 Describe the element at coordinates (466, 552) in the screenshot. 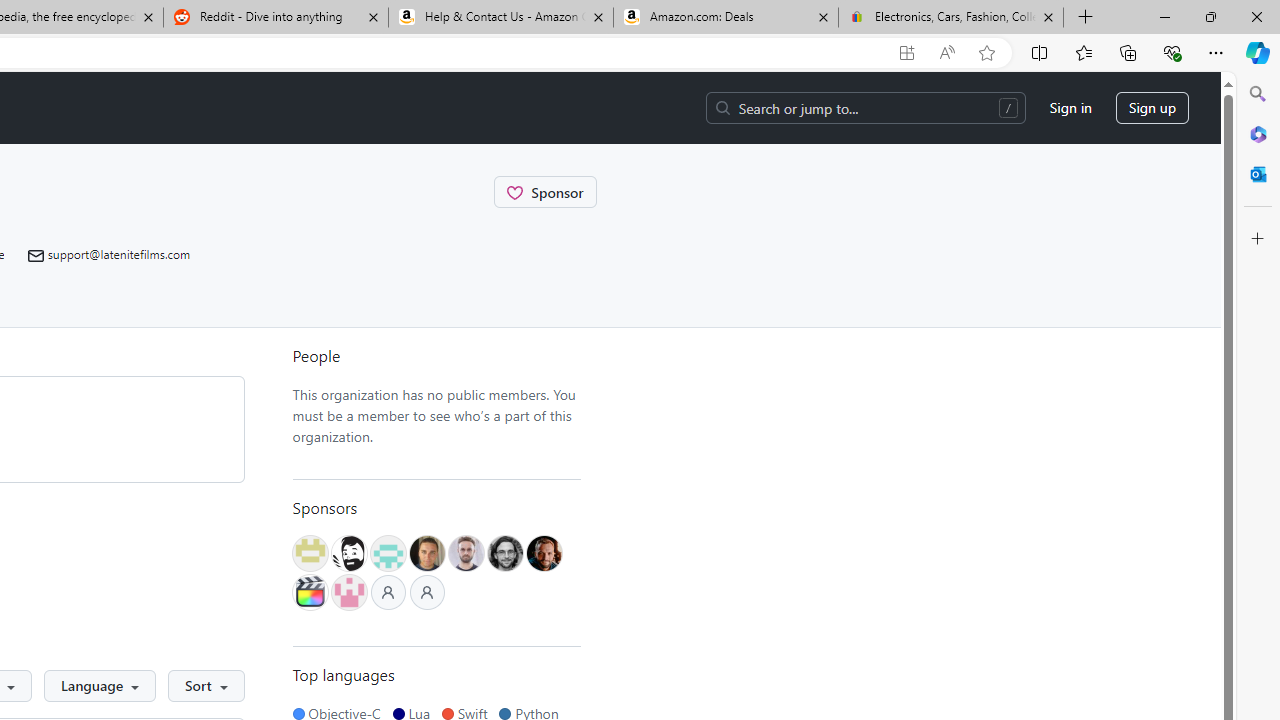

I see `@samplue` at that location.